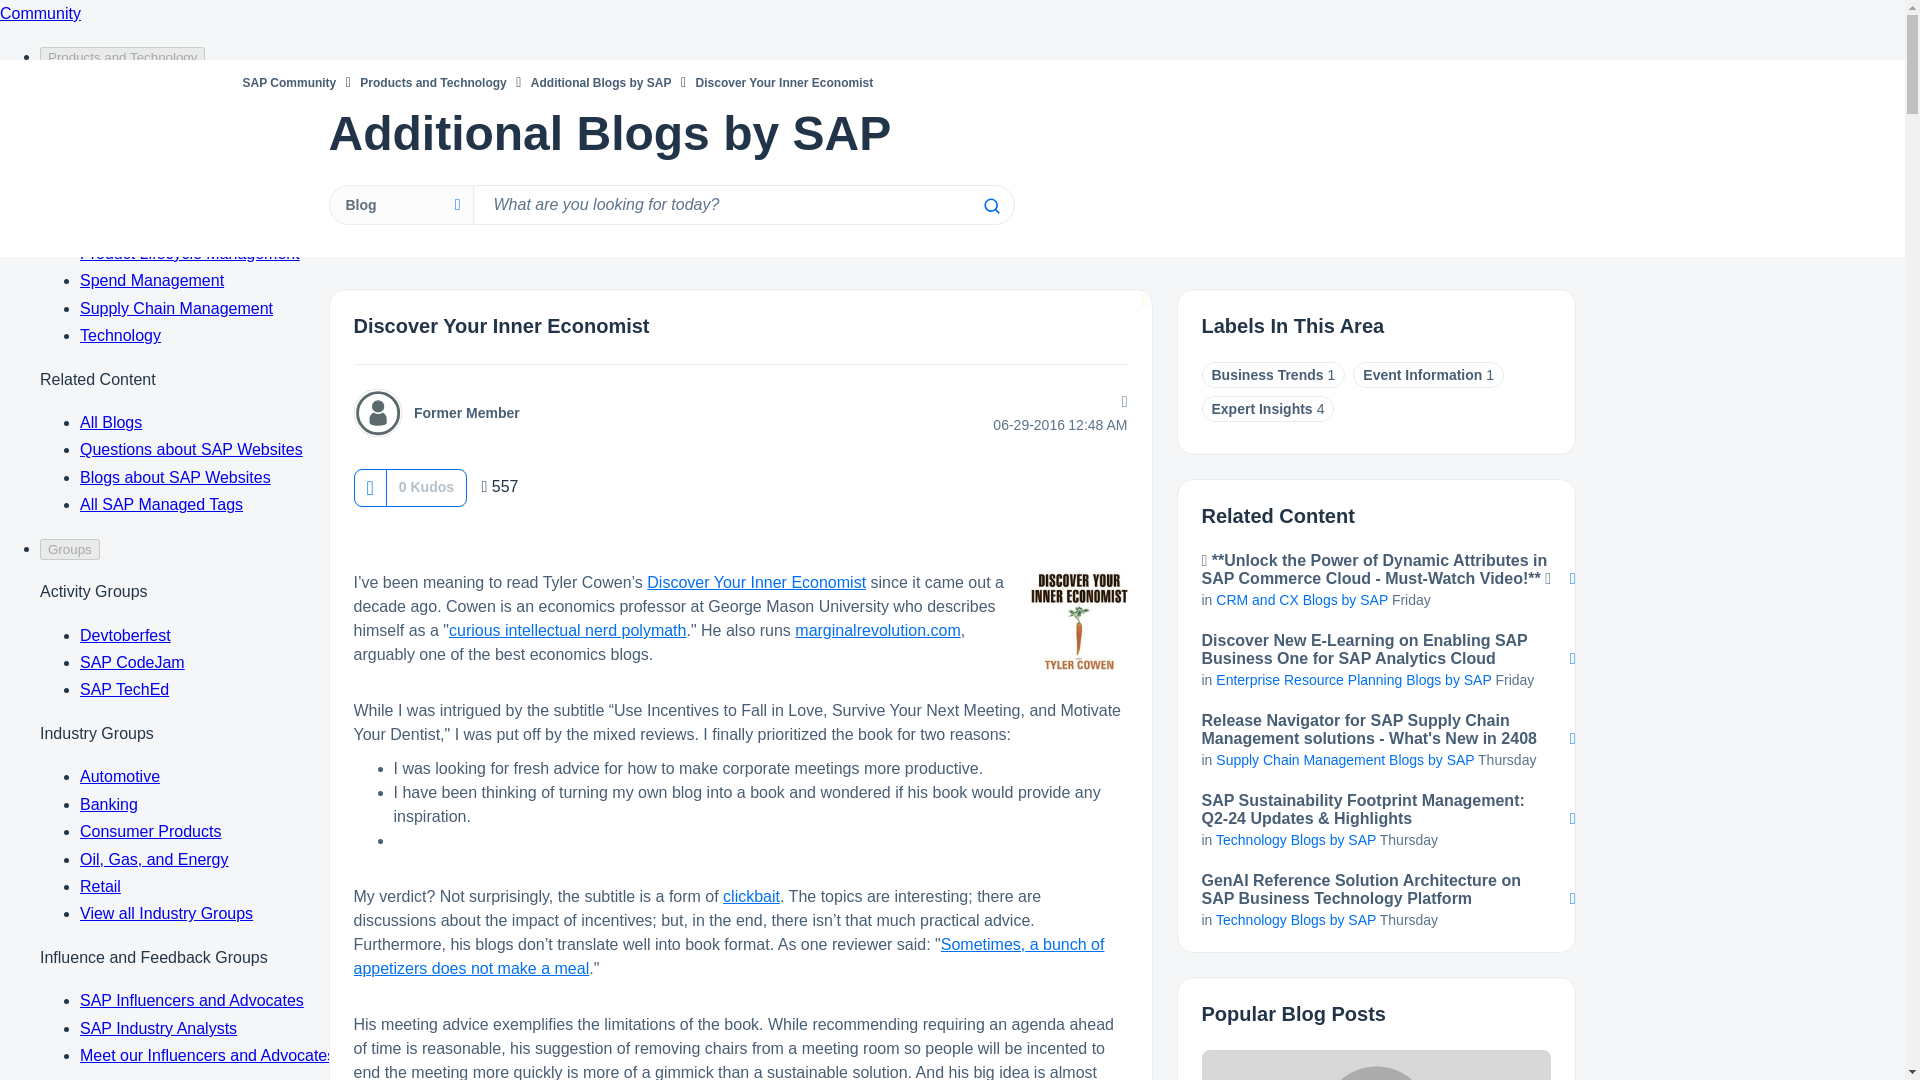 The width and height of the screenshot is (1920, 1080). I want to click on Additional Blogs by SAP, so click(602, 82).